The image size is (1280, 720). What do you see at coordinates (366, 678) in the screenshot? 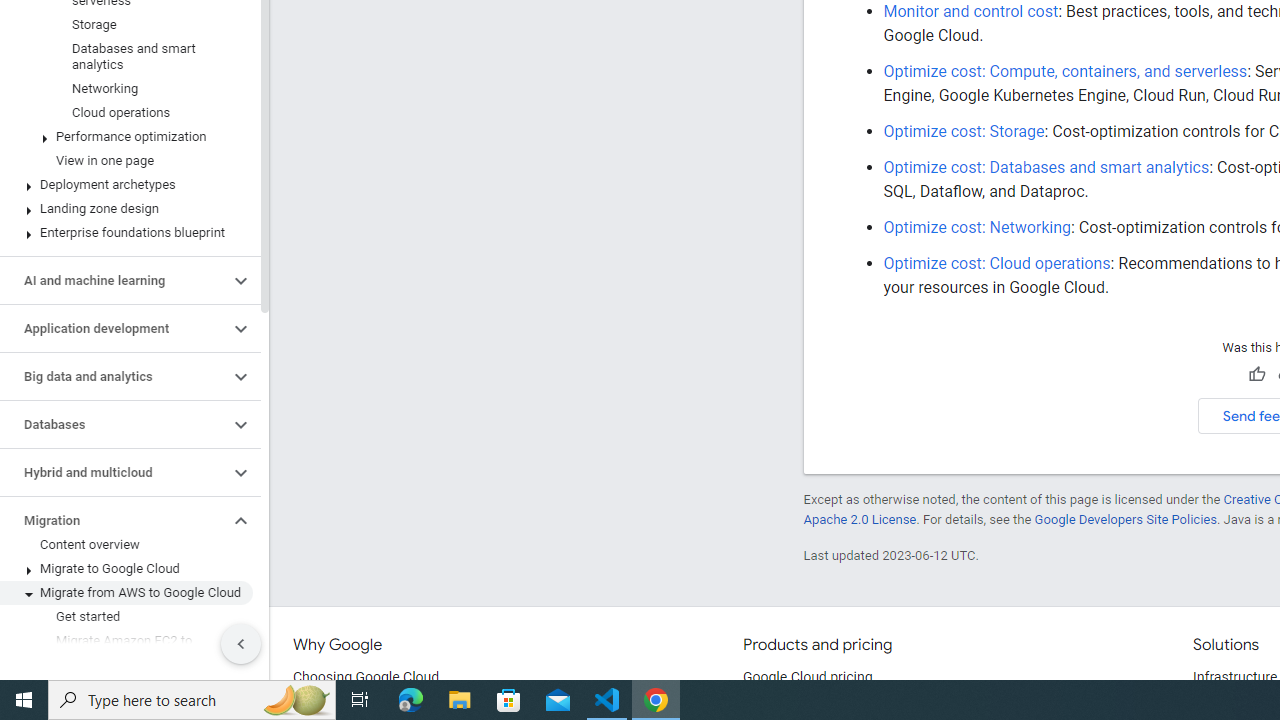
I see `Choosing Google Cloud` at bounding box center [366, 678].